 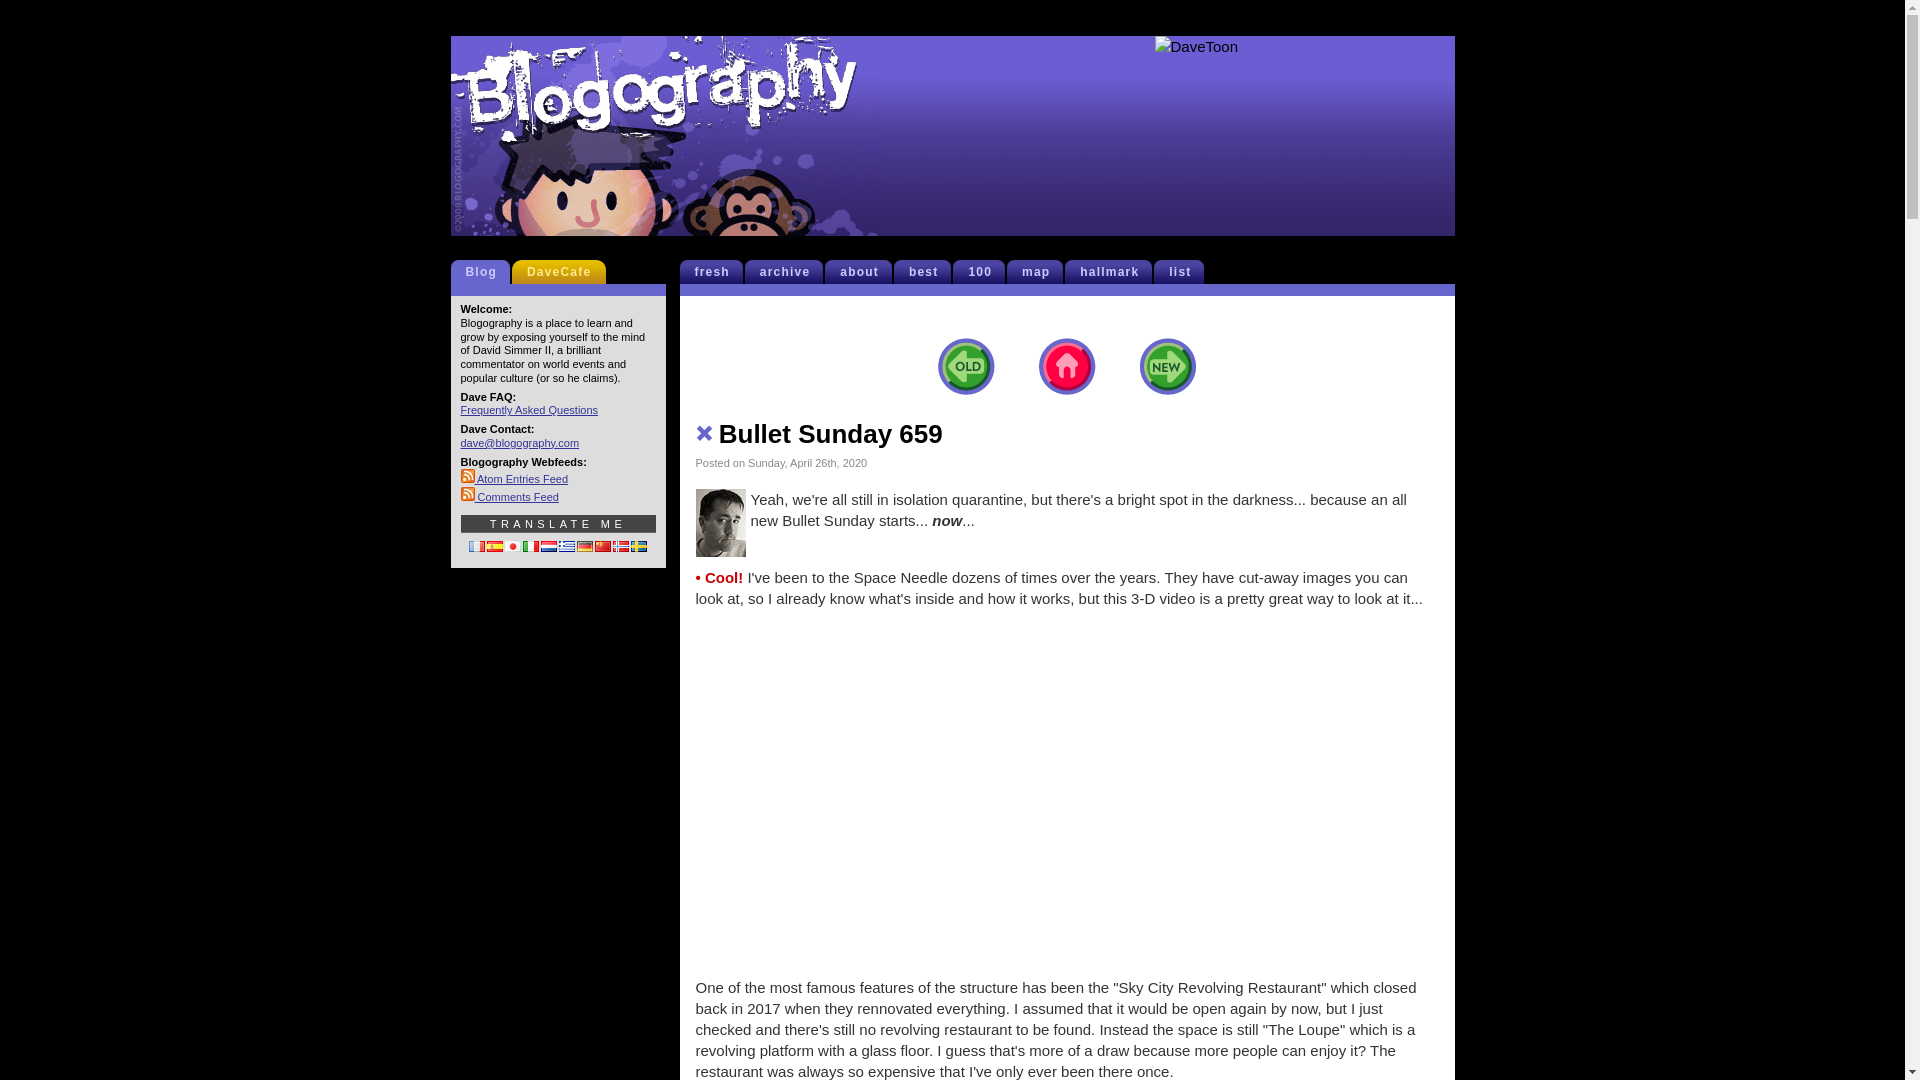 What do you see at coordinates (864, 272) in the screenshot?
I see `about` at bounding box center [864, 272].